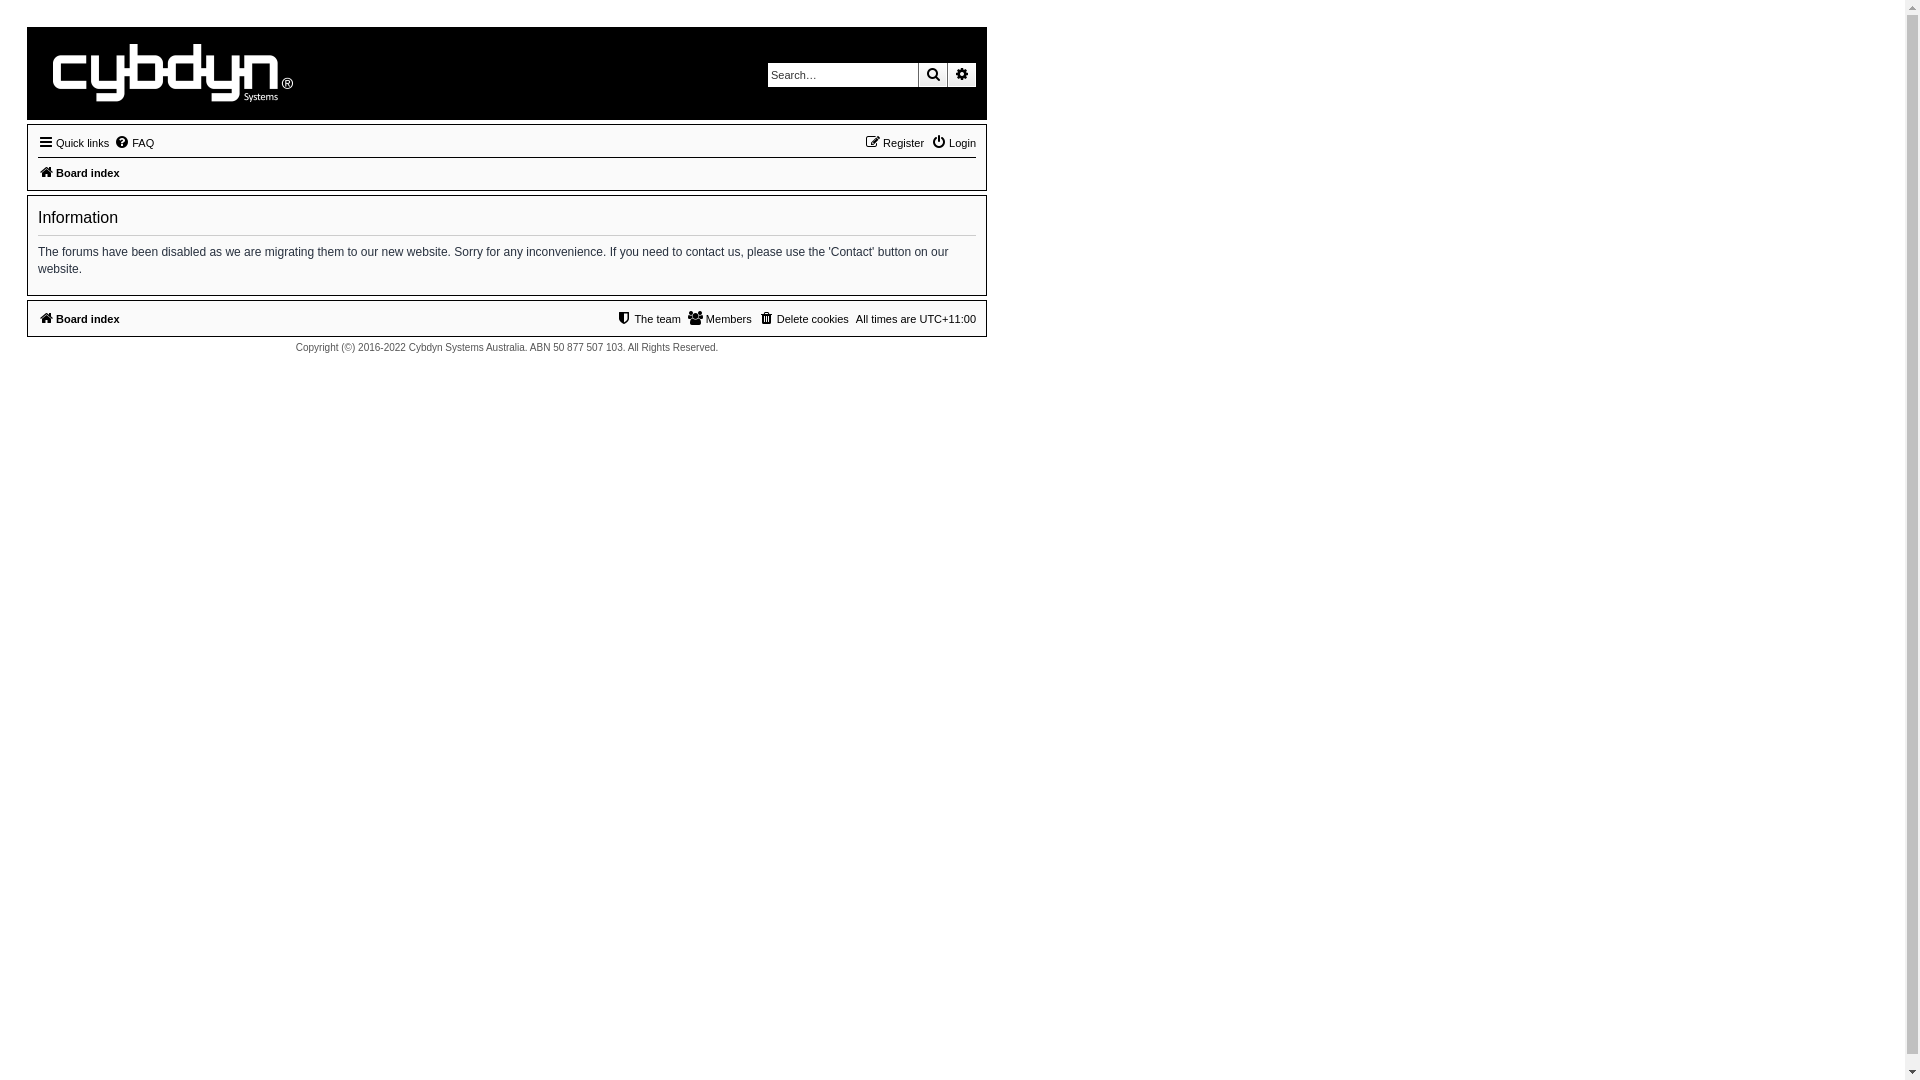  I want to click on FAQ, so click(134, 143).